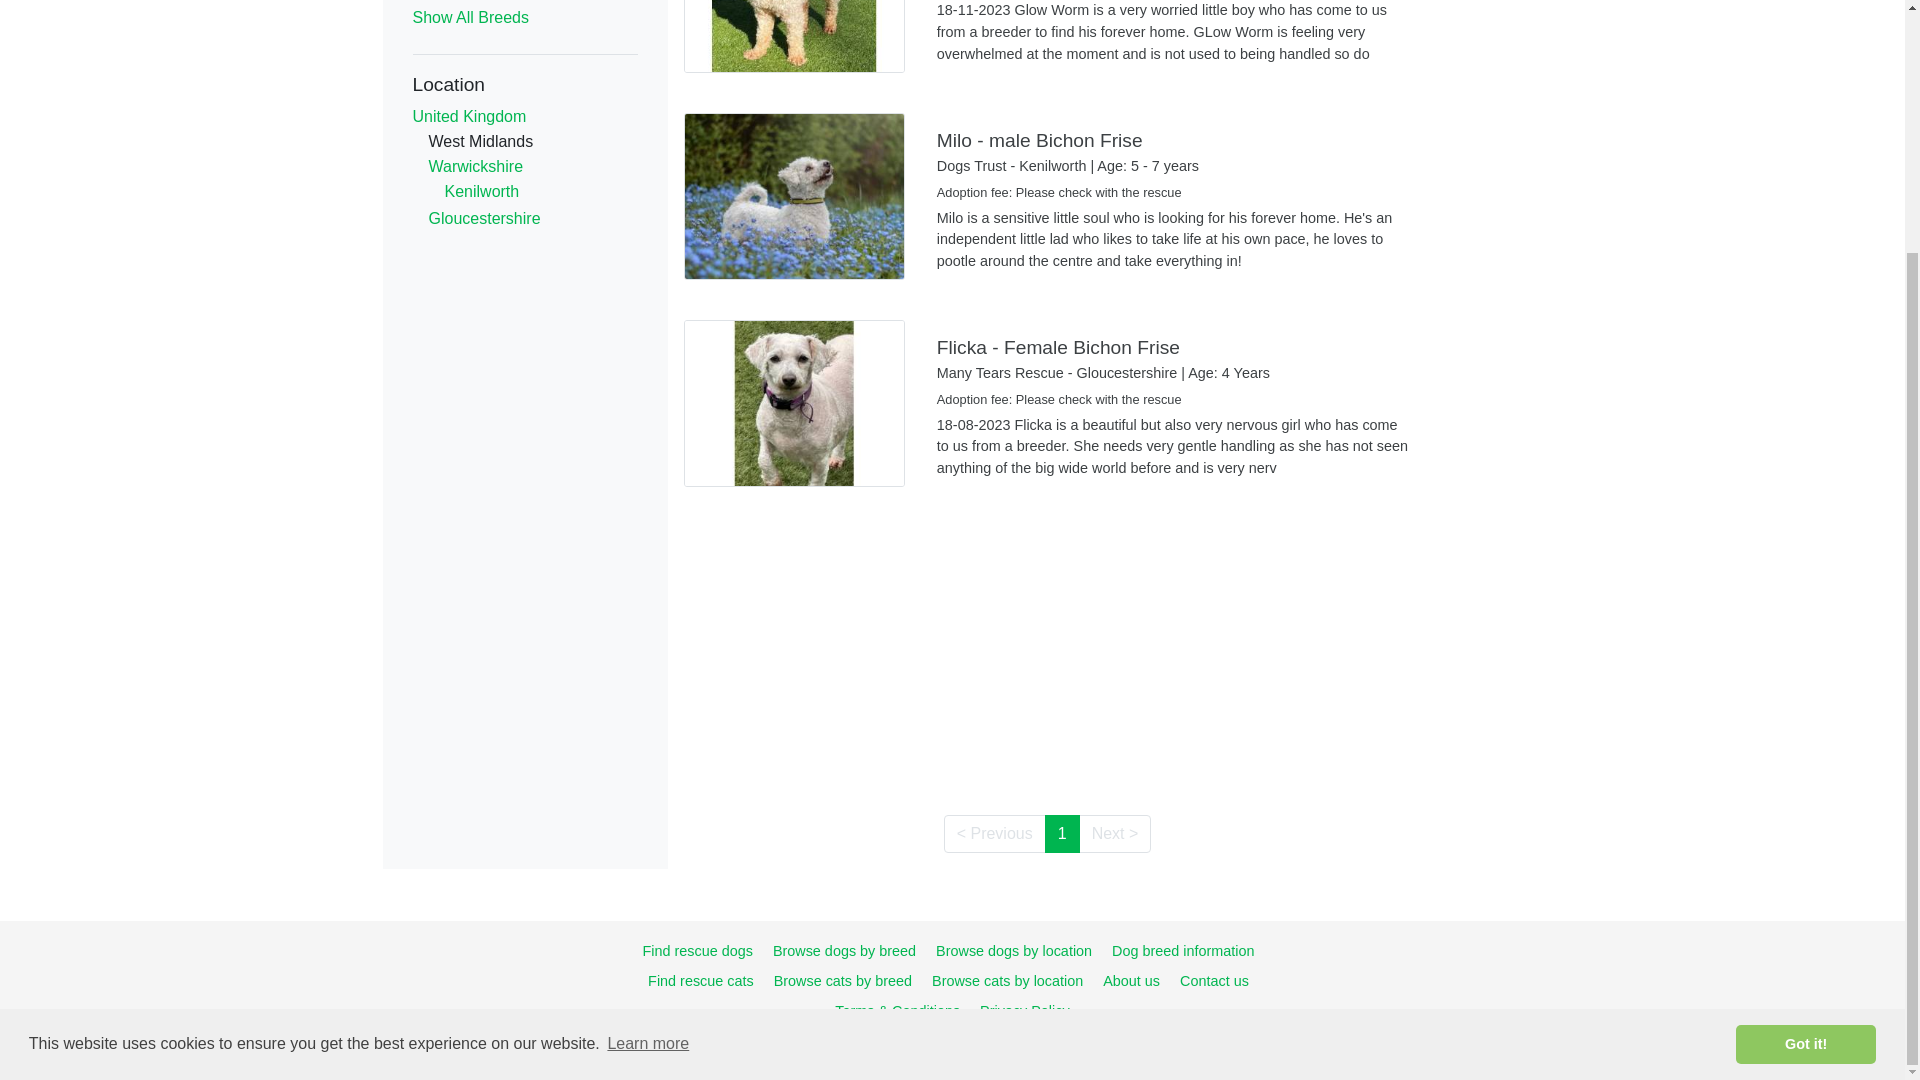 The image size is (1920, 1080). What do you see at coordinates (1024, 1011) in the screenshot?
I see `Privacy Policy` at bounding box center [1024, 1011].